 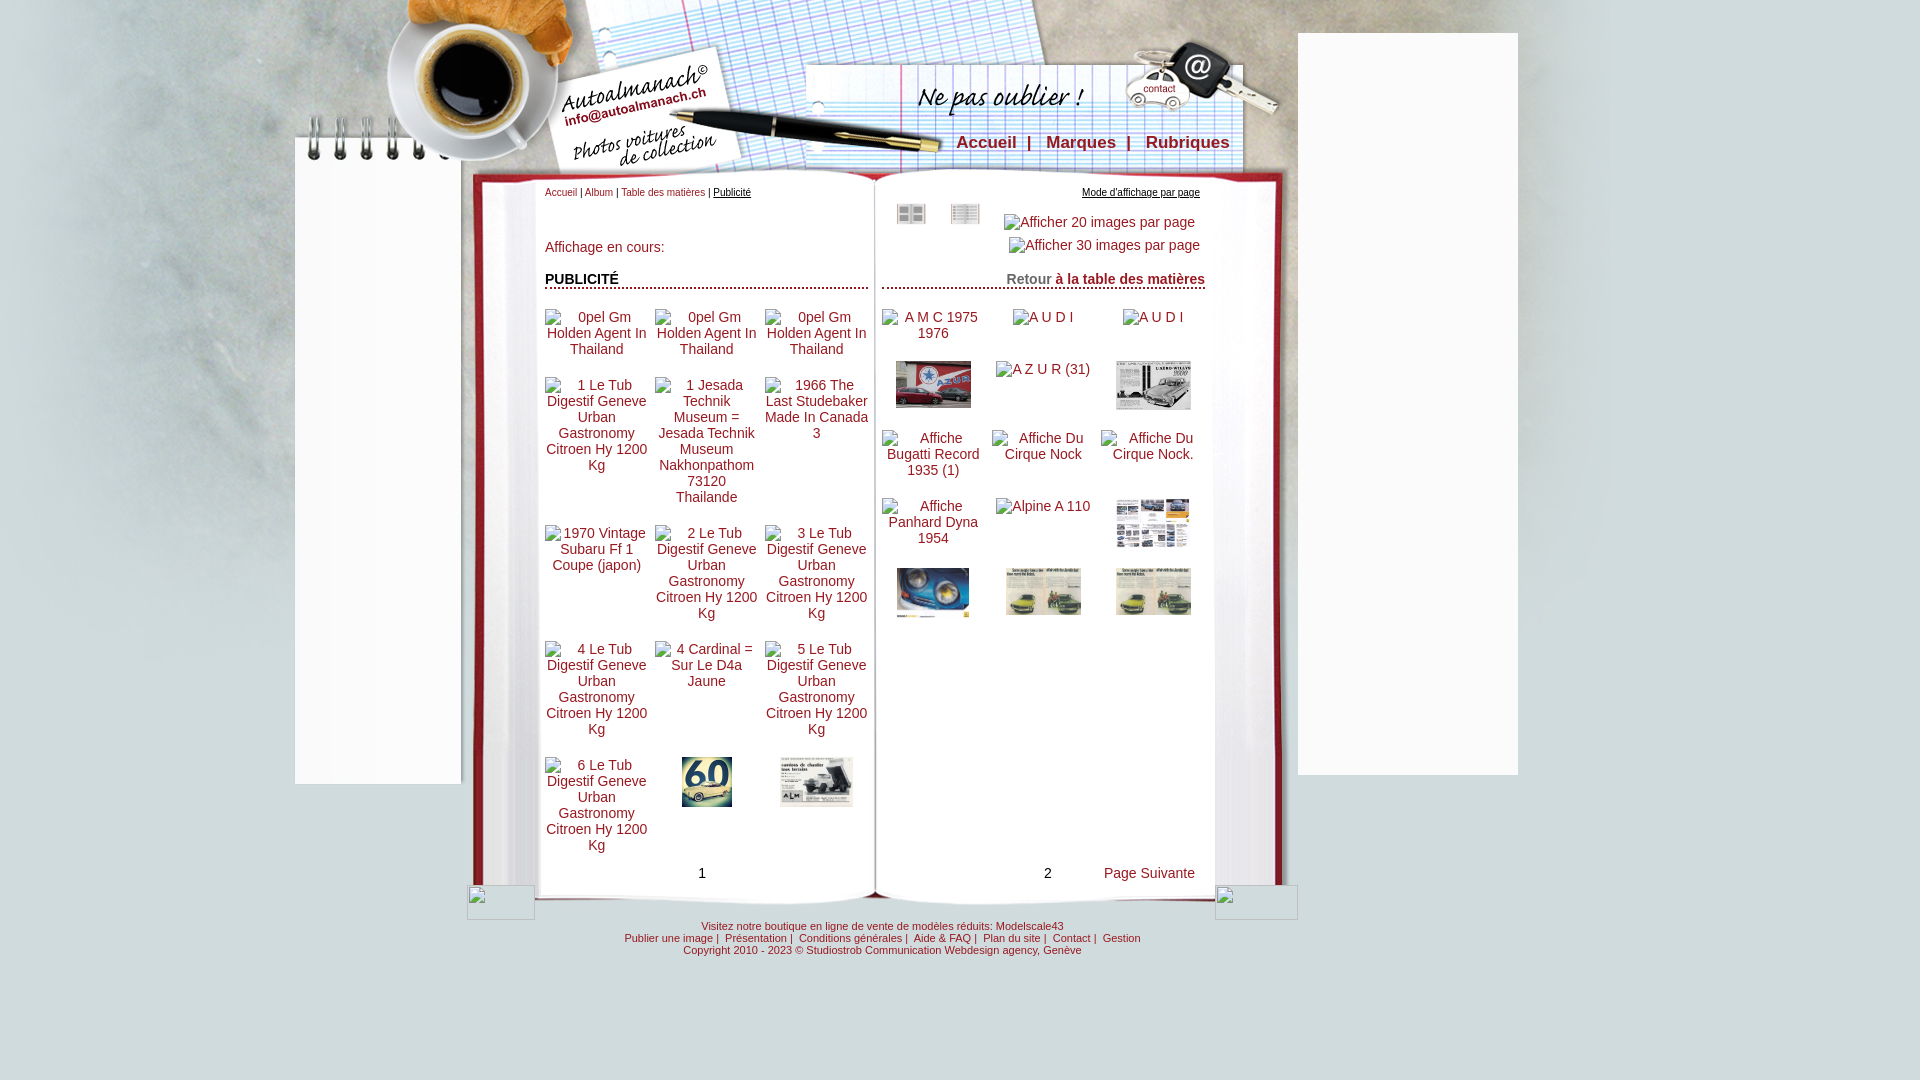 What do you see at coordinates (596, 333) in the screenshot?
I see `0pel   Gm   Holden Agent In Thailand` at bounding box center [596, 333].